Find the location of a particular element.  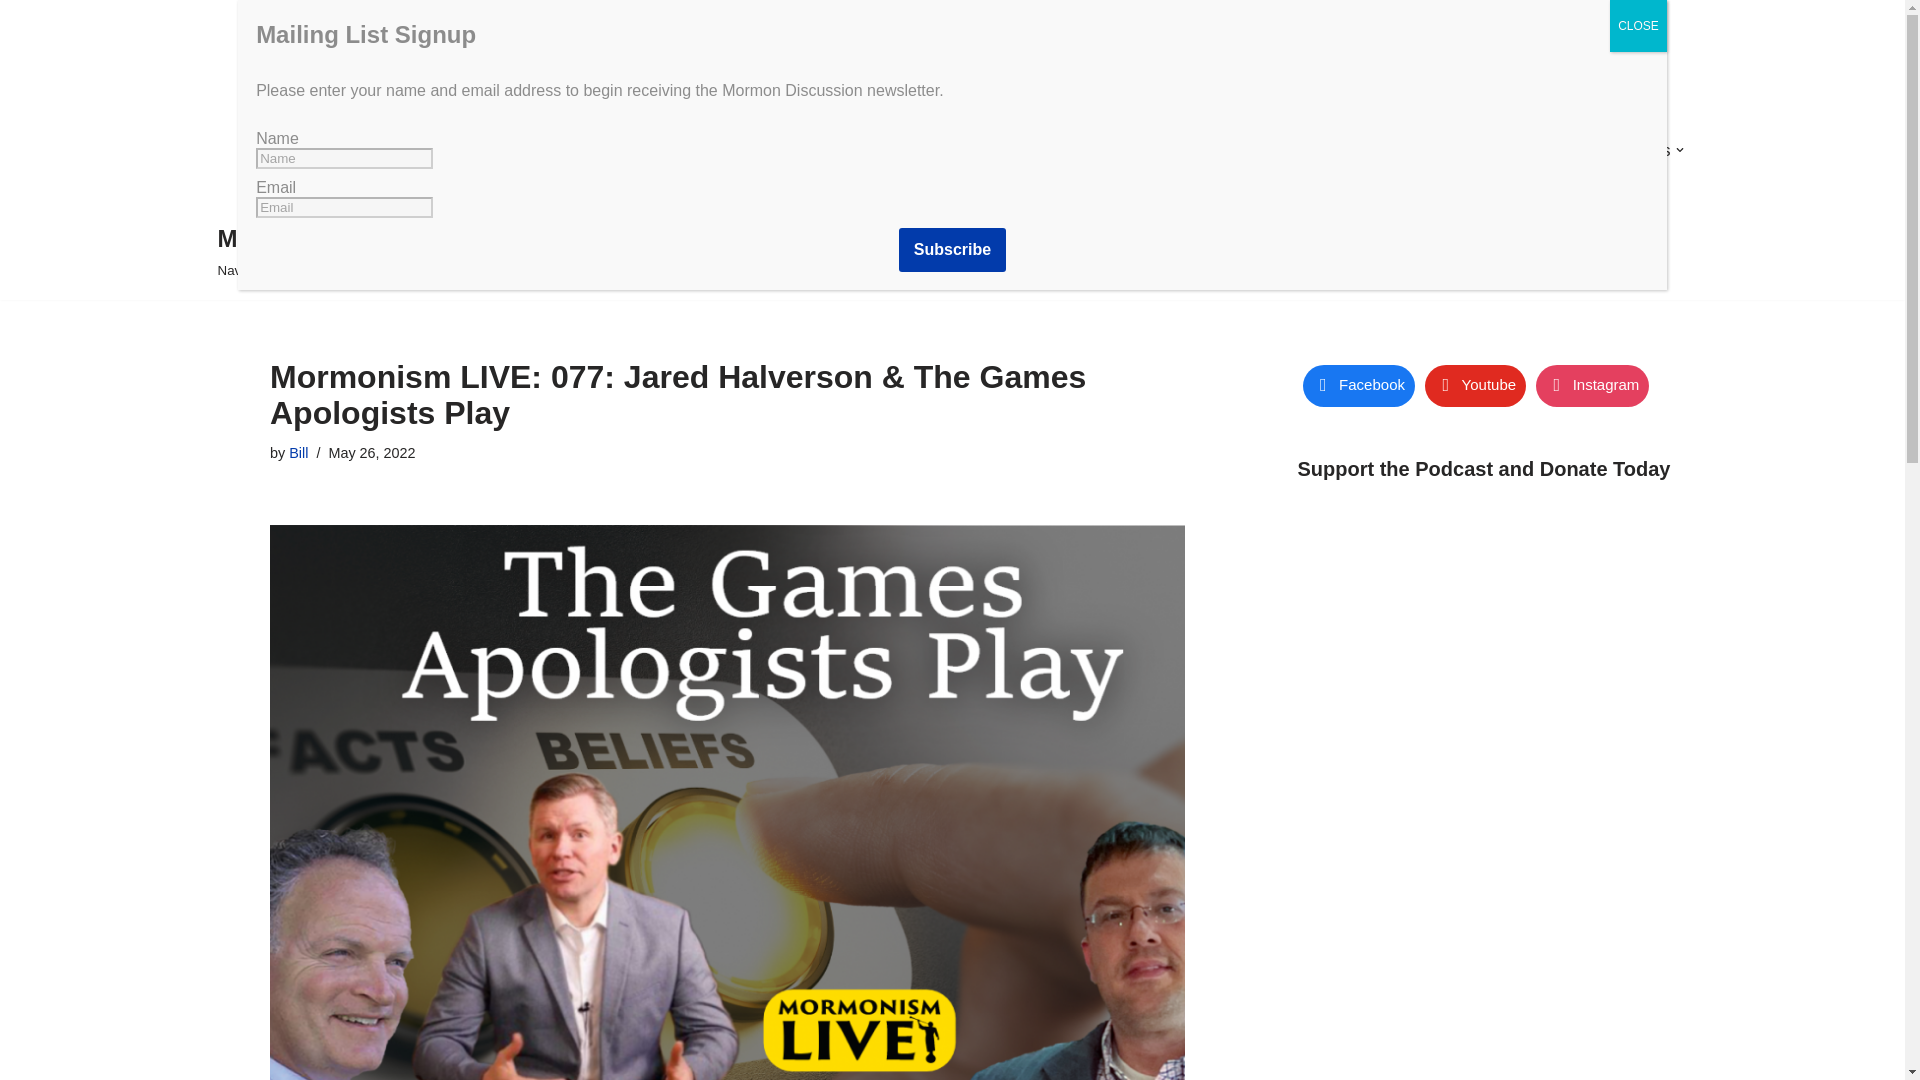

Gift Shop is located at coordinates (1286, 150).